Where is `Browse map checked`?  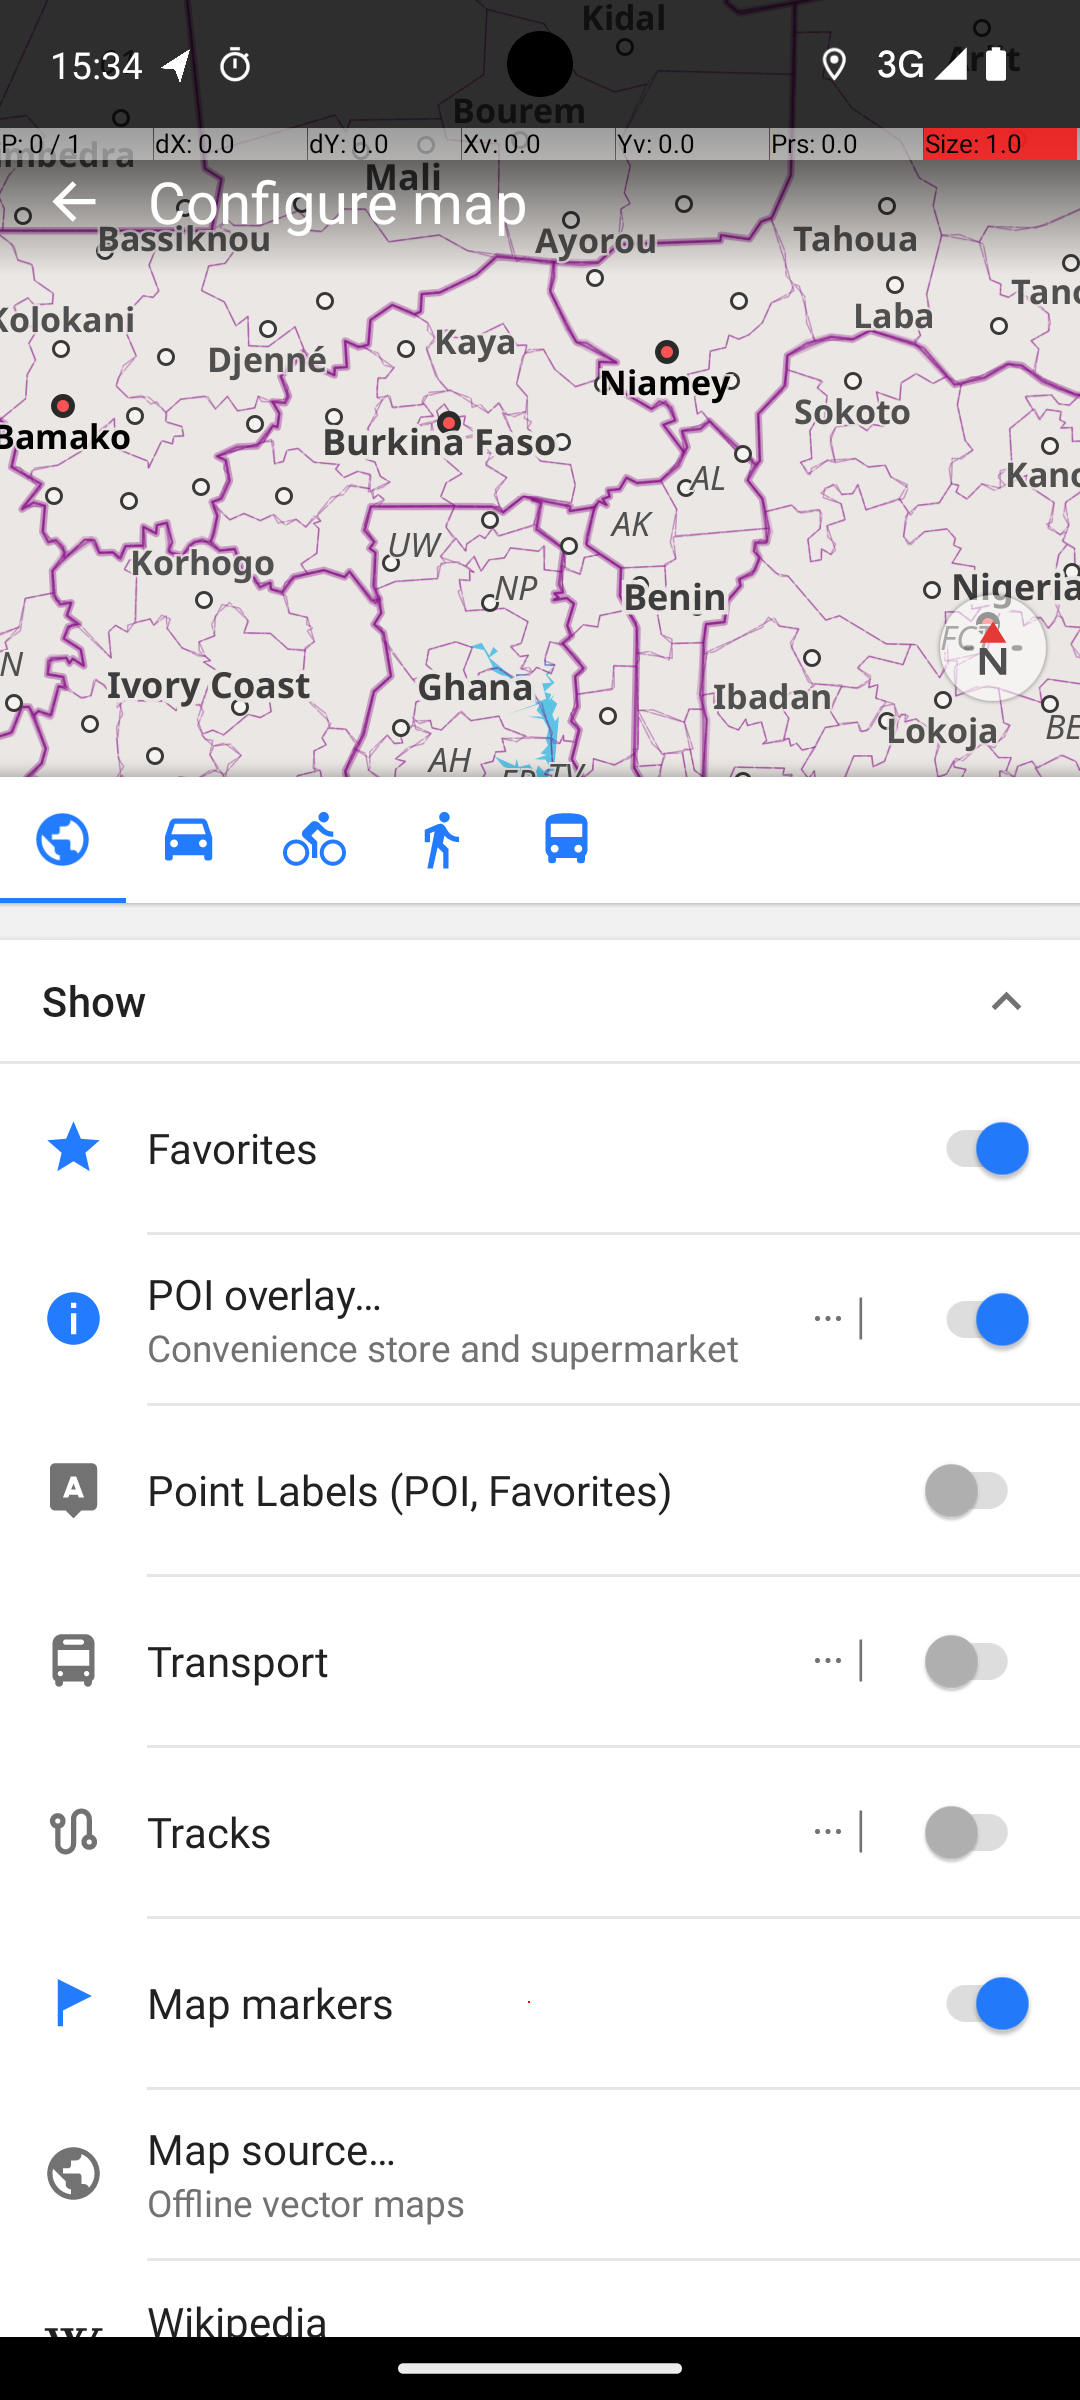
Browse map checked is located at coordinates (62, 840).